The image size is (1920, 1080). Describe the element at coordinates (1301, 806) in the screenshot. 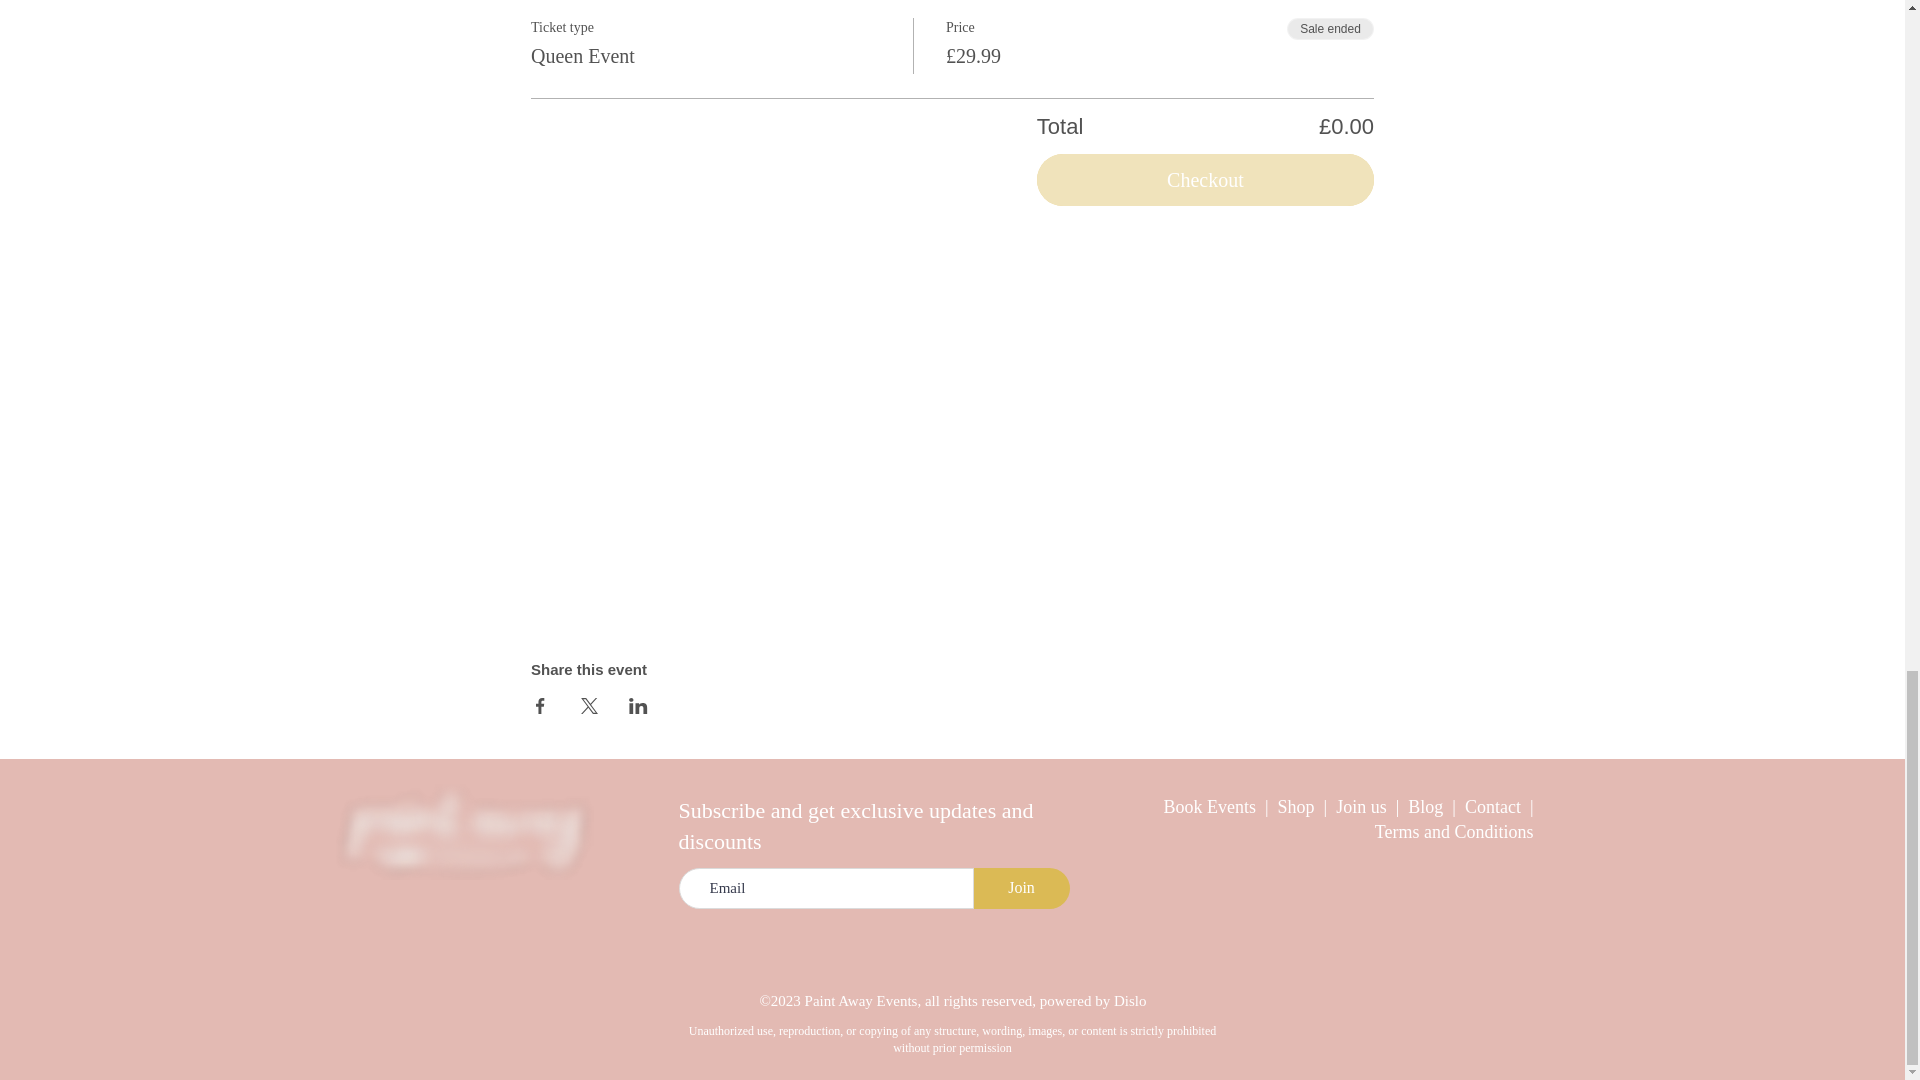

I see `Shop ` at that location.